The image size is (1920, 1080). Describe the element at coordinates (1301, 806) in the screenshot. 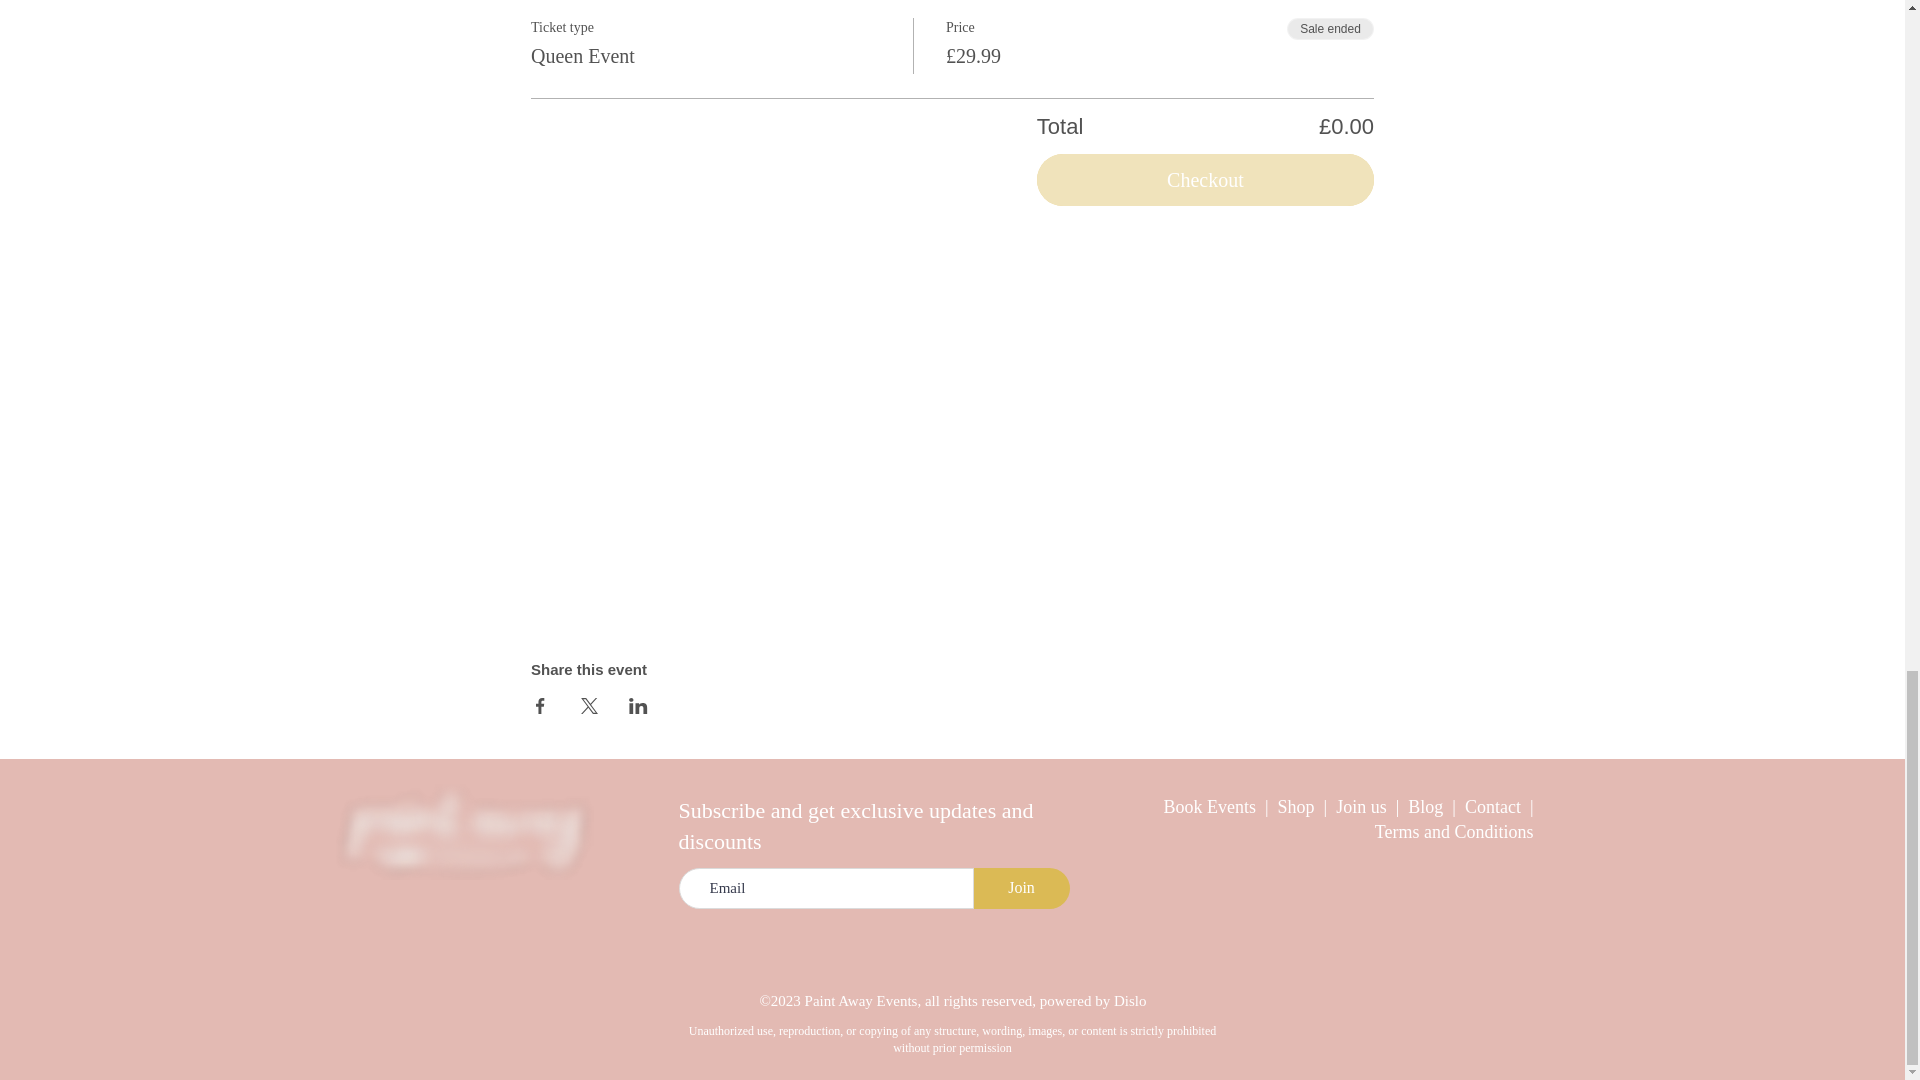

I see `Shop ` at that location.